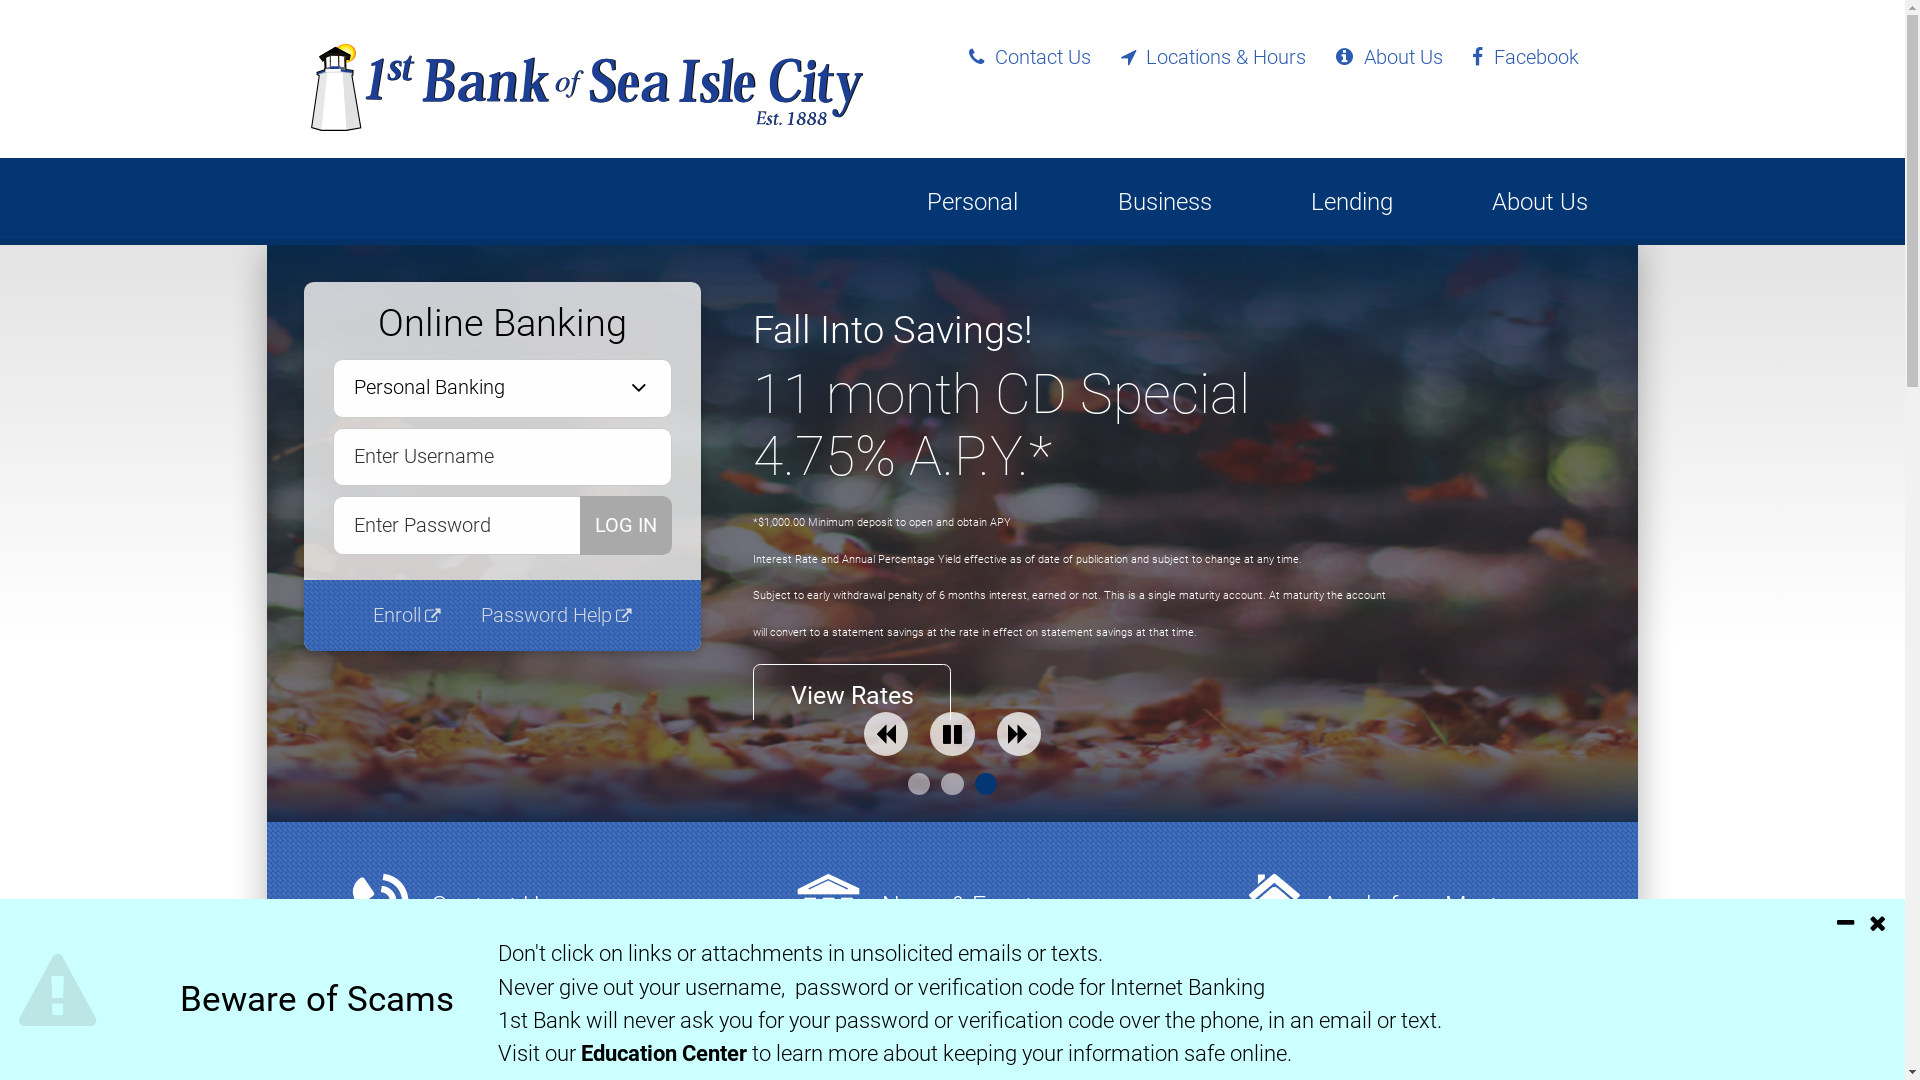  I want to click on Password Help, so click(556, 616).